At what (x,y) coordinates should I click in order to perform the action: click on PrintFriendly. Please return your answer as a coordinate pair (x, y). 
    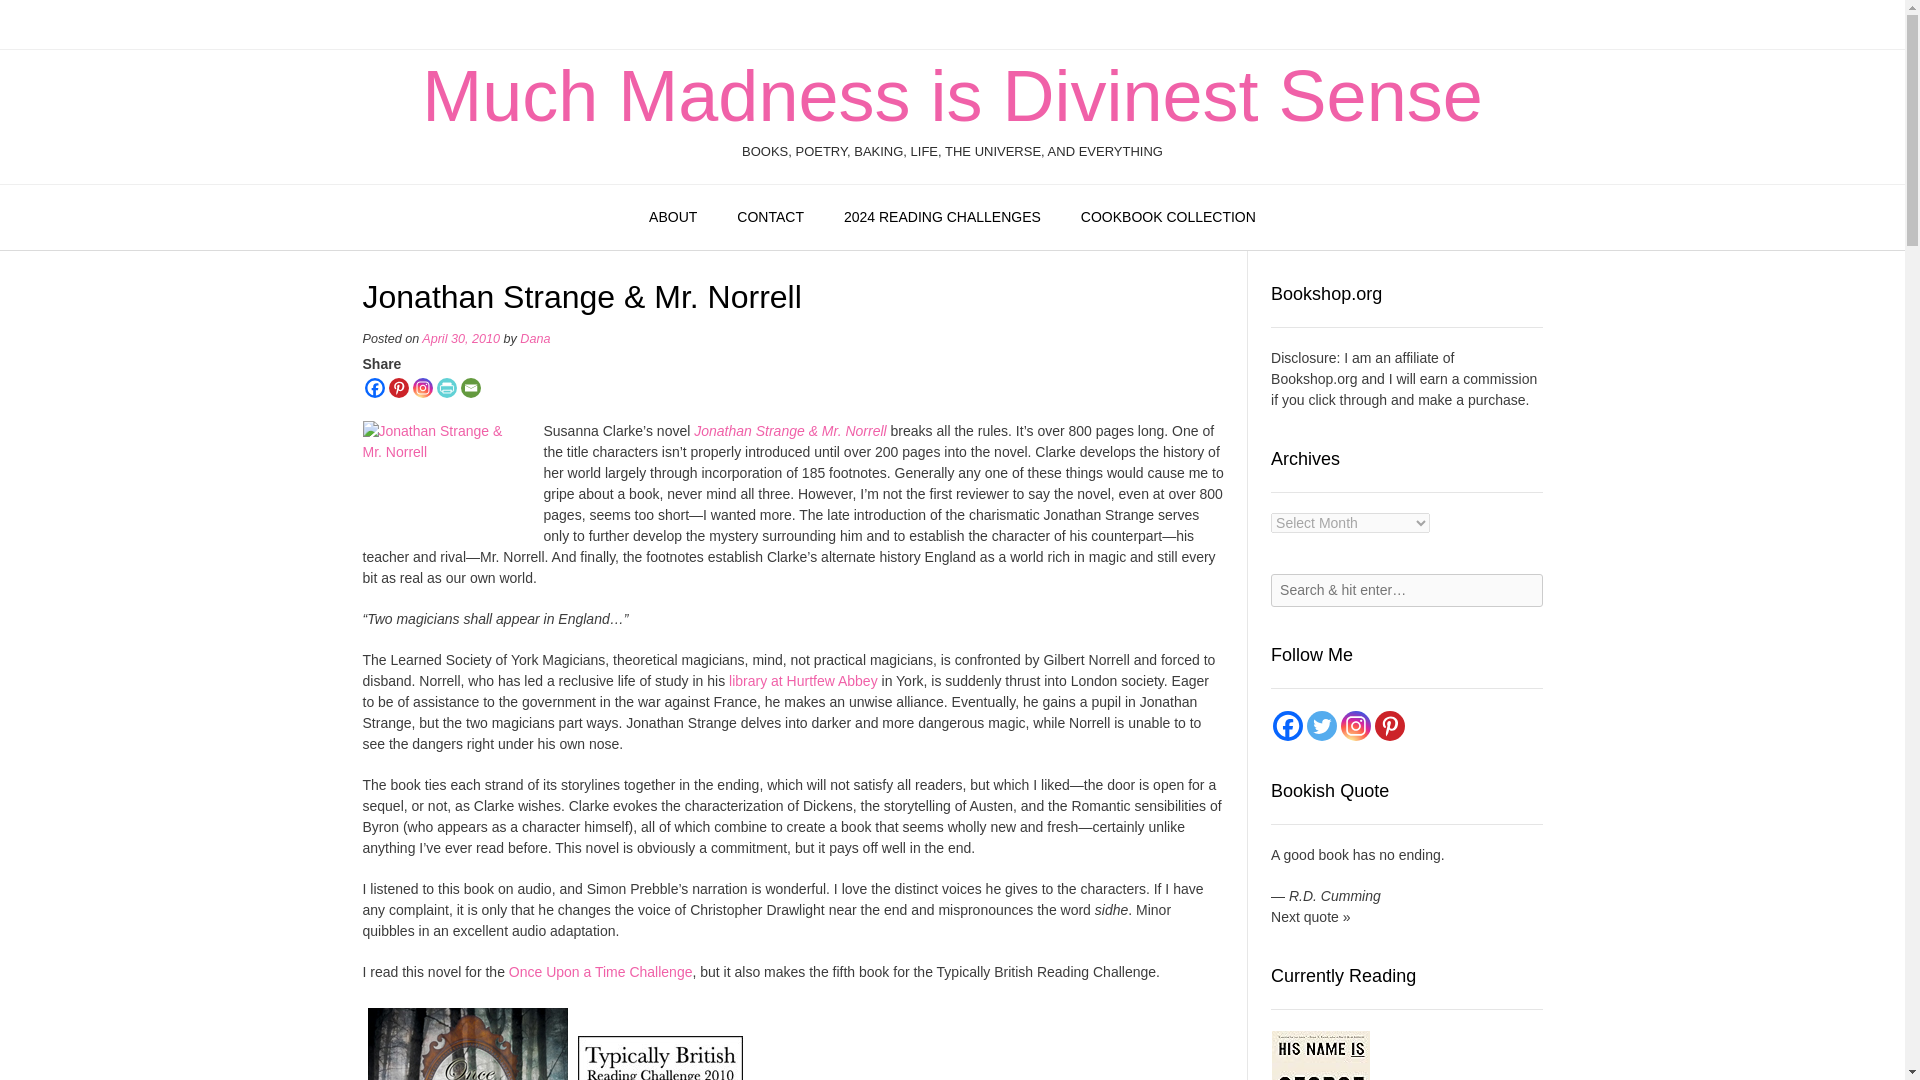
    Looking at the image, I should click on (446, 388).